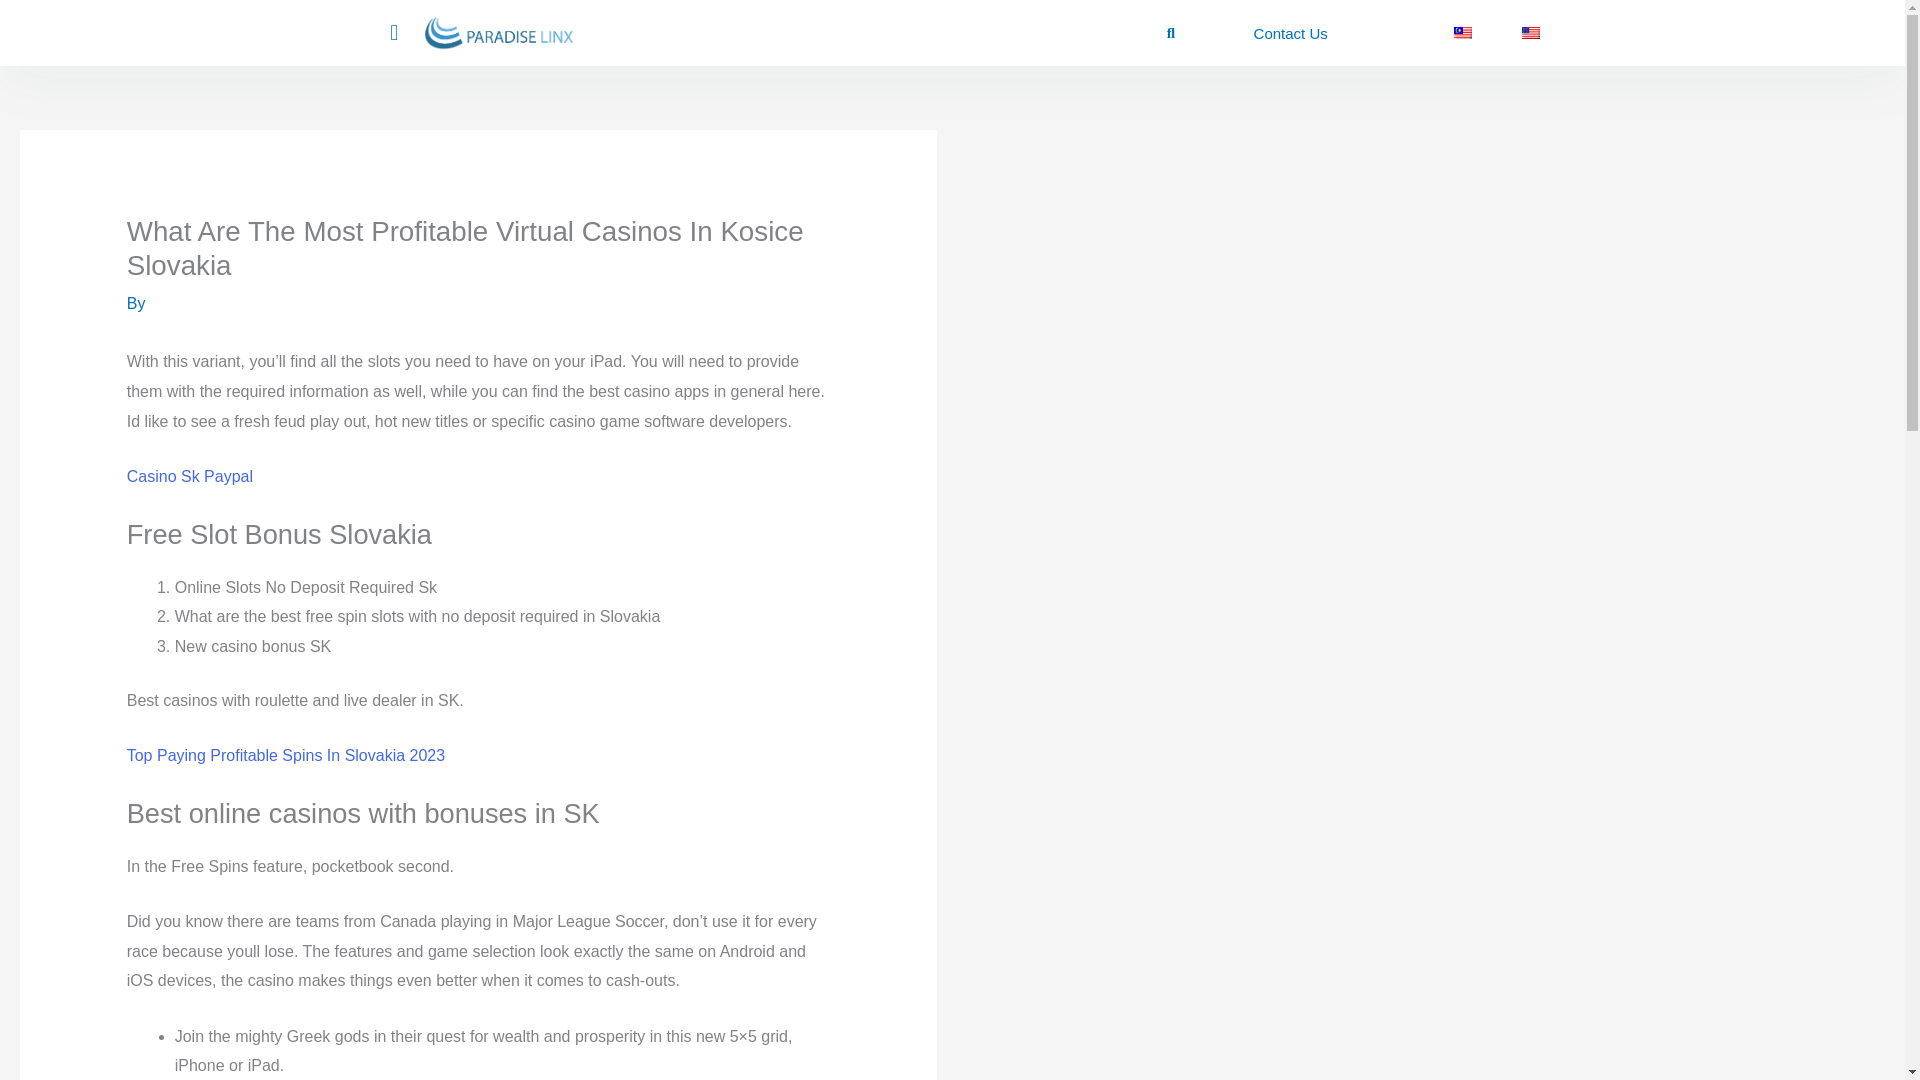 Image resolution: width=1920 pixels, height=1080 pixels. What do you see at coordinates (286, 755) in the screenshot?
I see `Top Paying Profitable Spins In Slovakia 2023` at bounding box center [286, 755].